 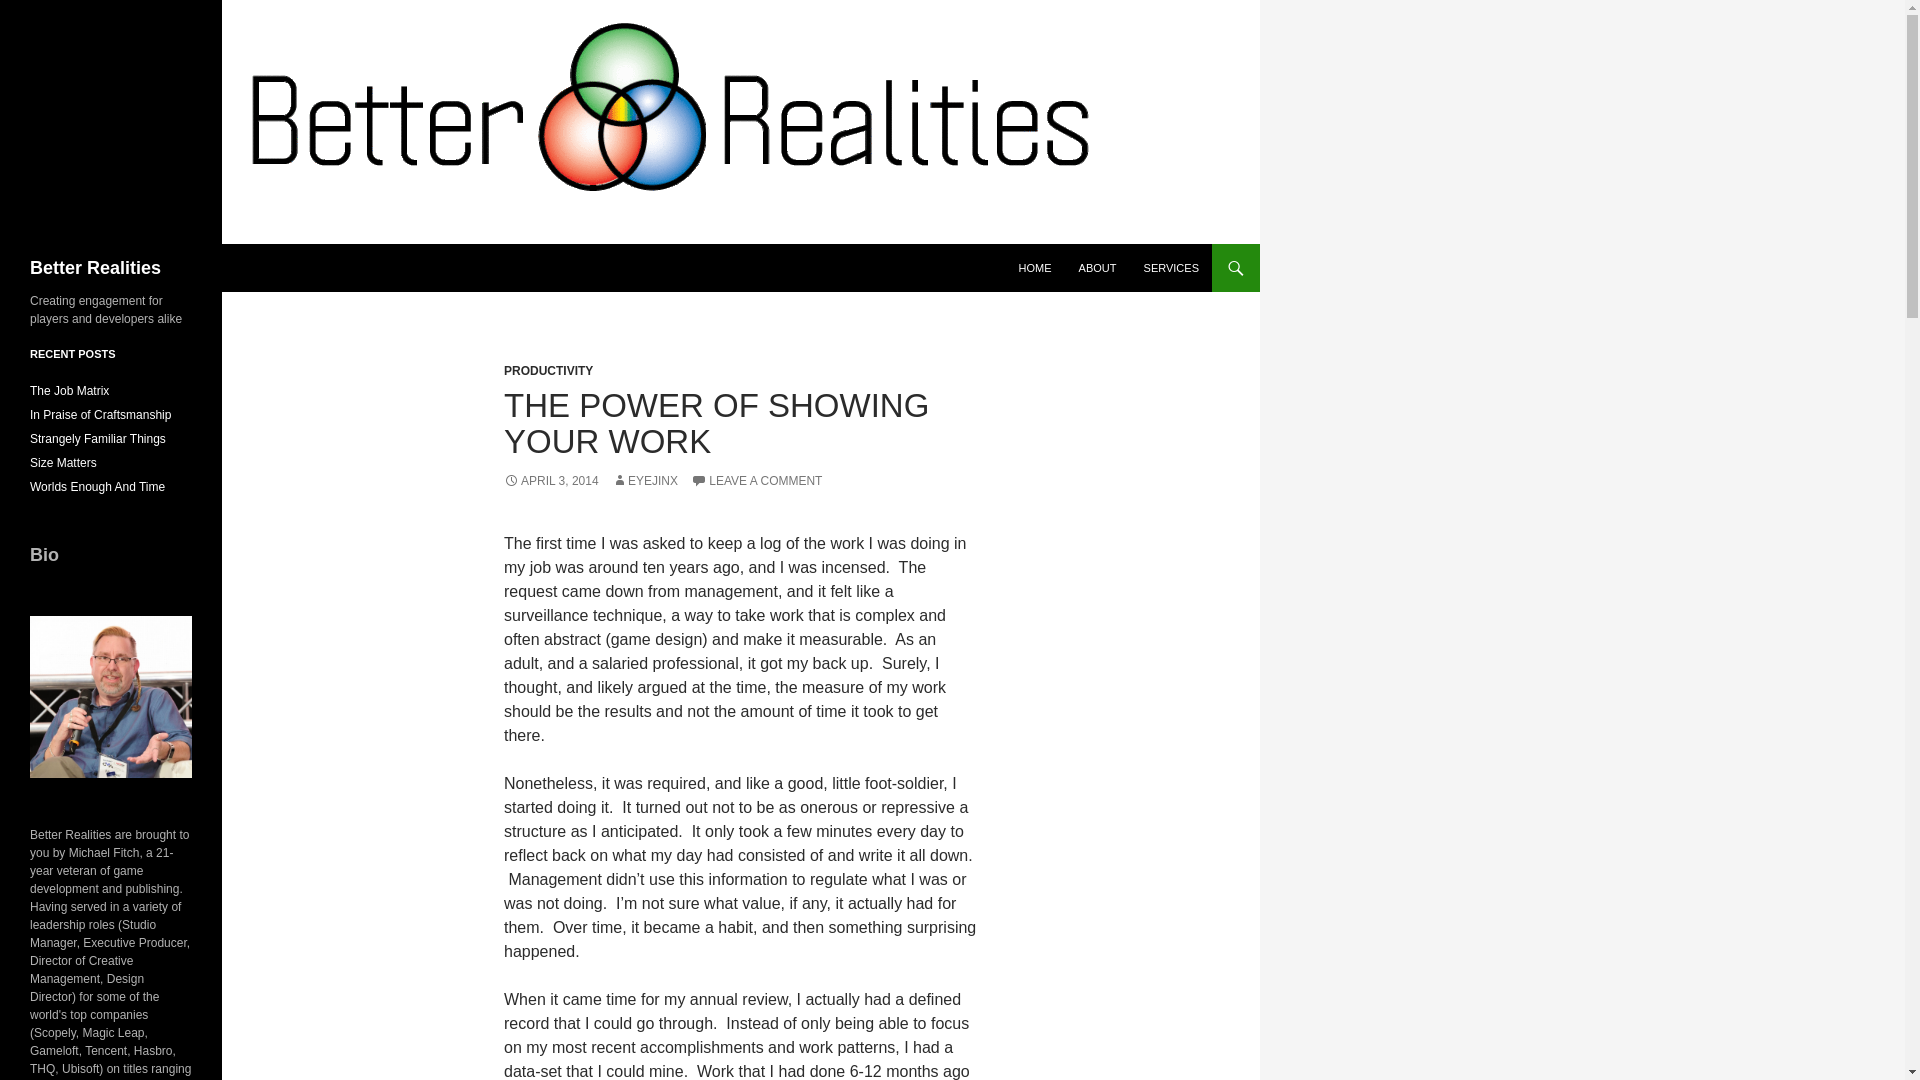 What do you see at coordinates (70, 391) in the screenshot?
I see `The Job Matrix` at bounding box center [70, 391].